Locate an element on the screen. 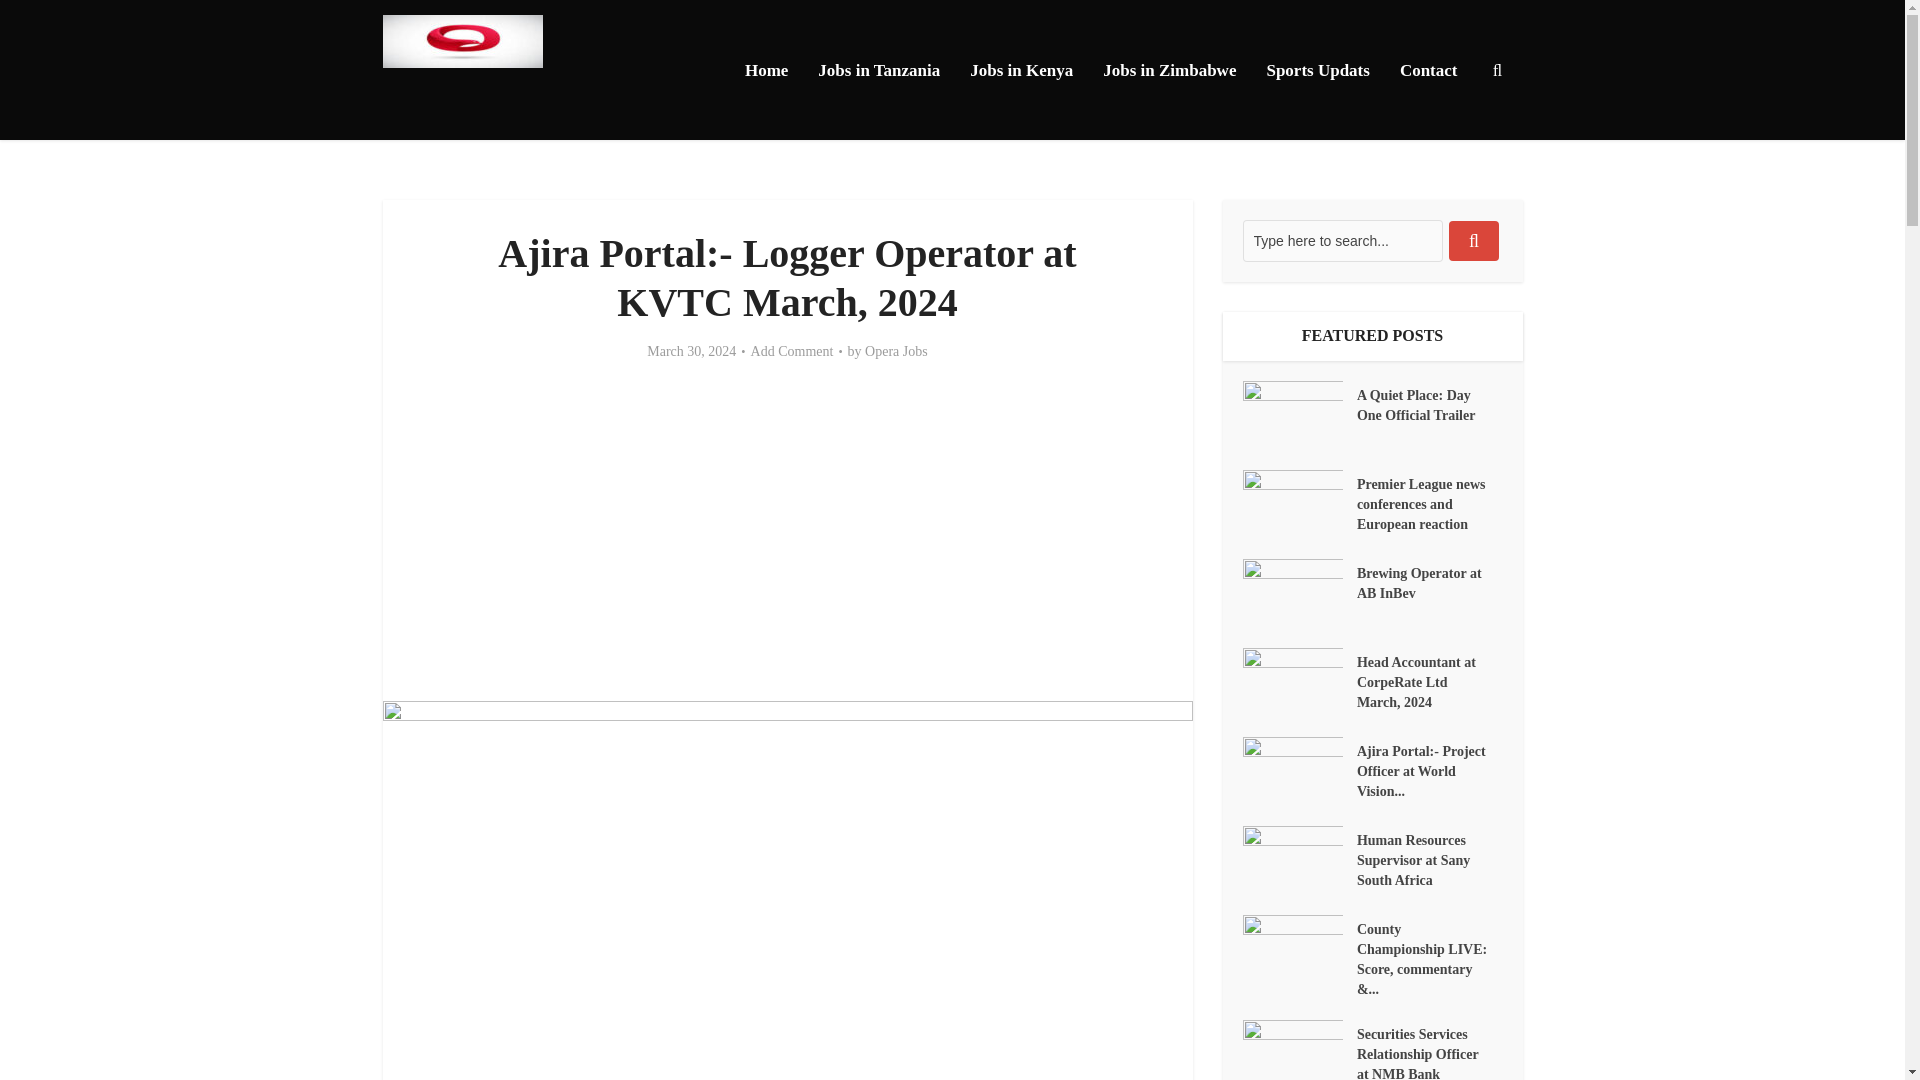 This screenshot has width=1920, height=1080. Sports Updats is located at coordinates (1318, 70).